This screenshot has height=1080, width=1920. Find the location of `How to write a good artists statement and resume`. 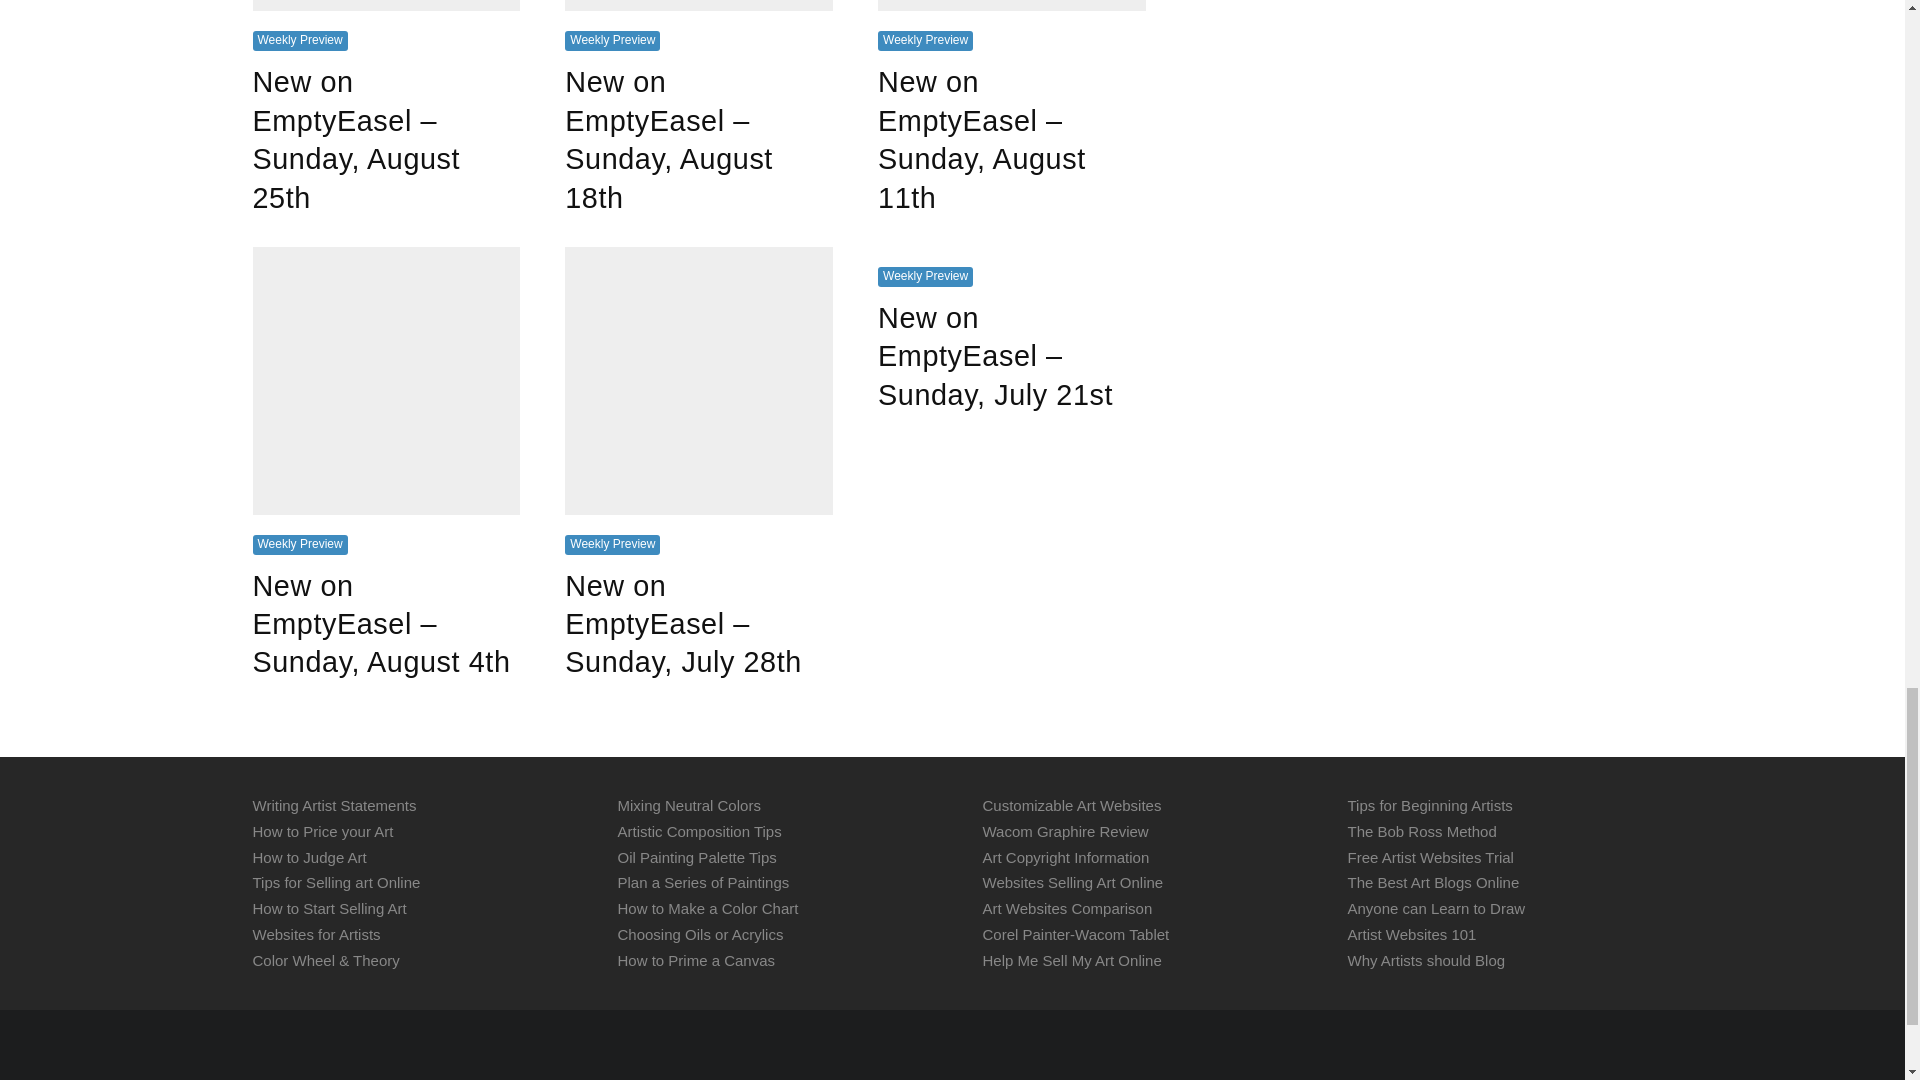

How to write a good artists statement and resume is located at coordinates (334, 806).